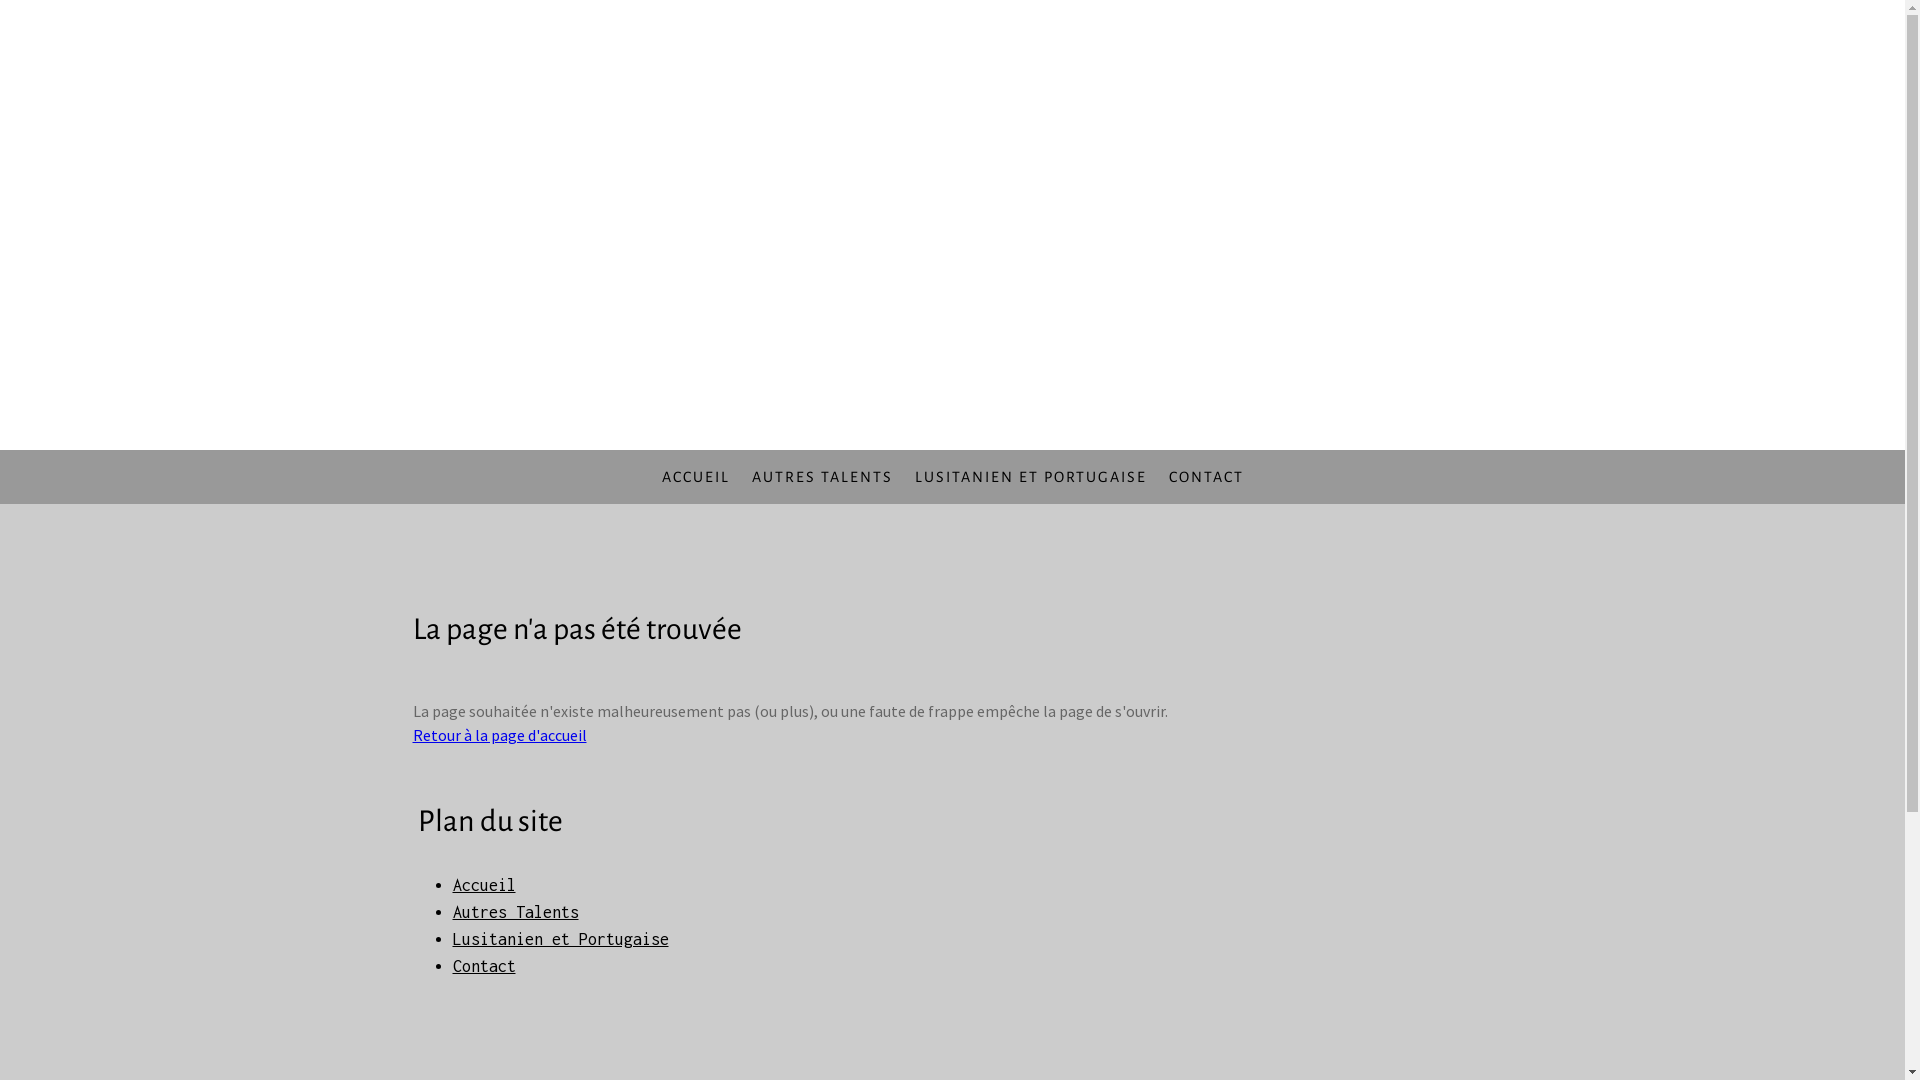  Describe the element at coordinates (484, 966) in the screenshot. I see `Contact` at that location.